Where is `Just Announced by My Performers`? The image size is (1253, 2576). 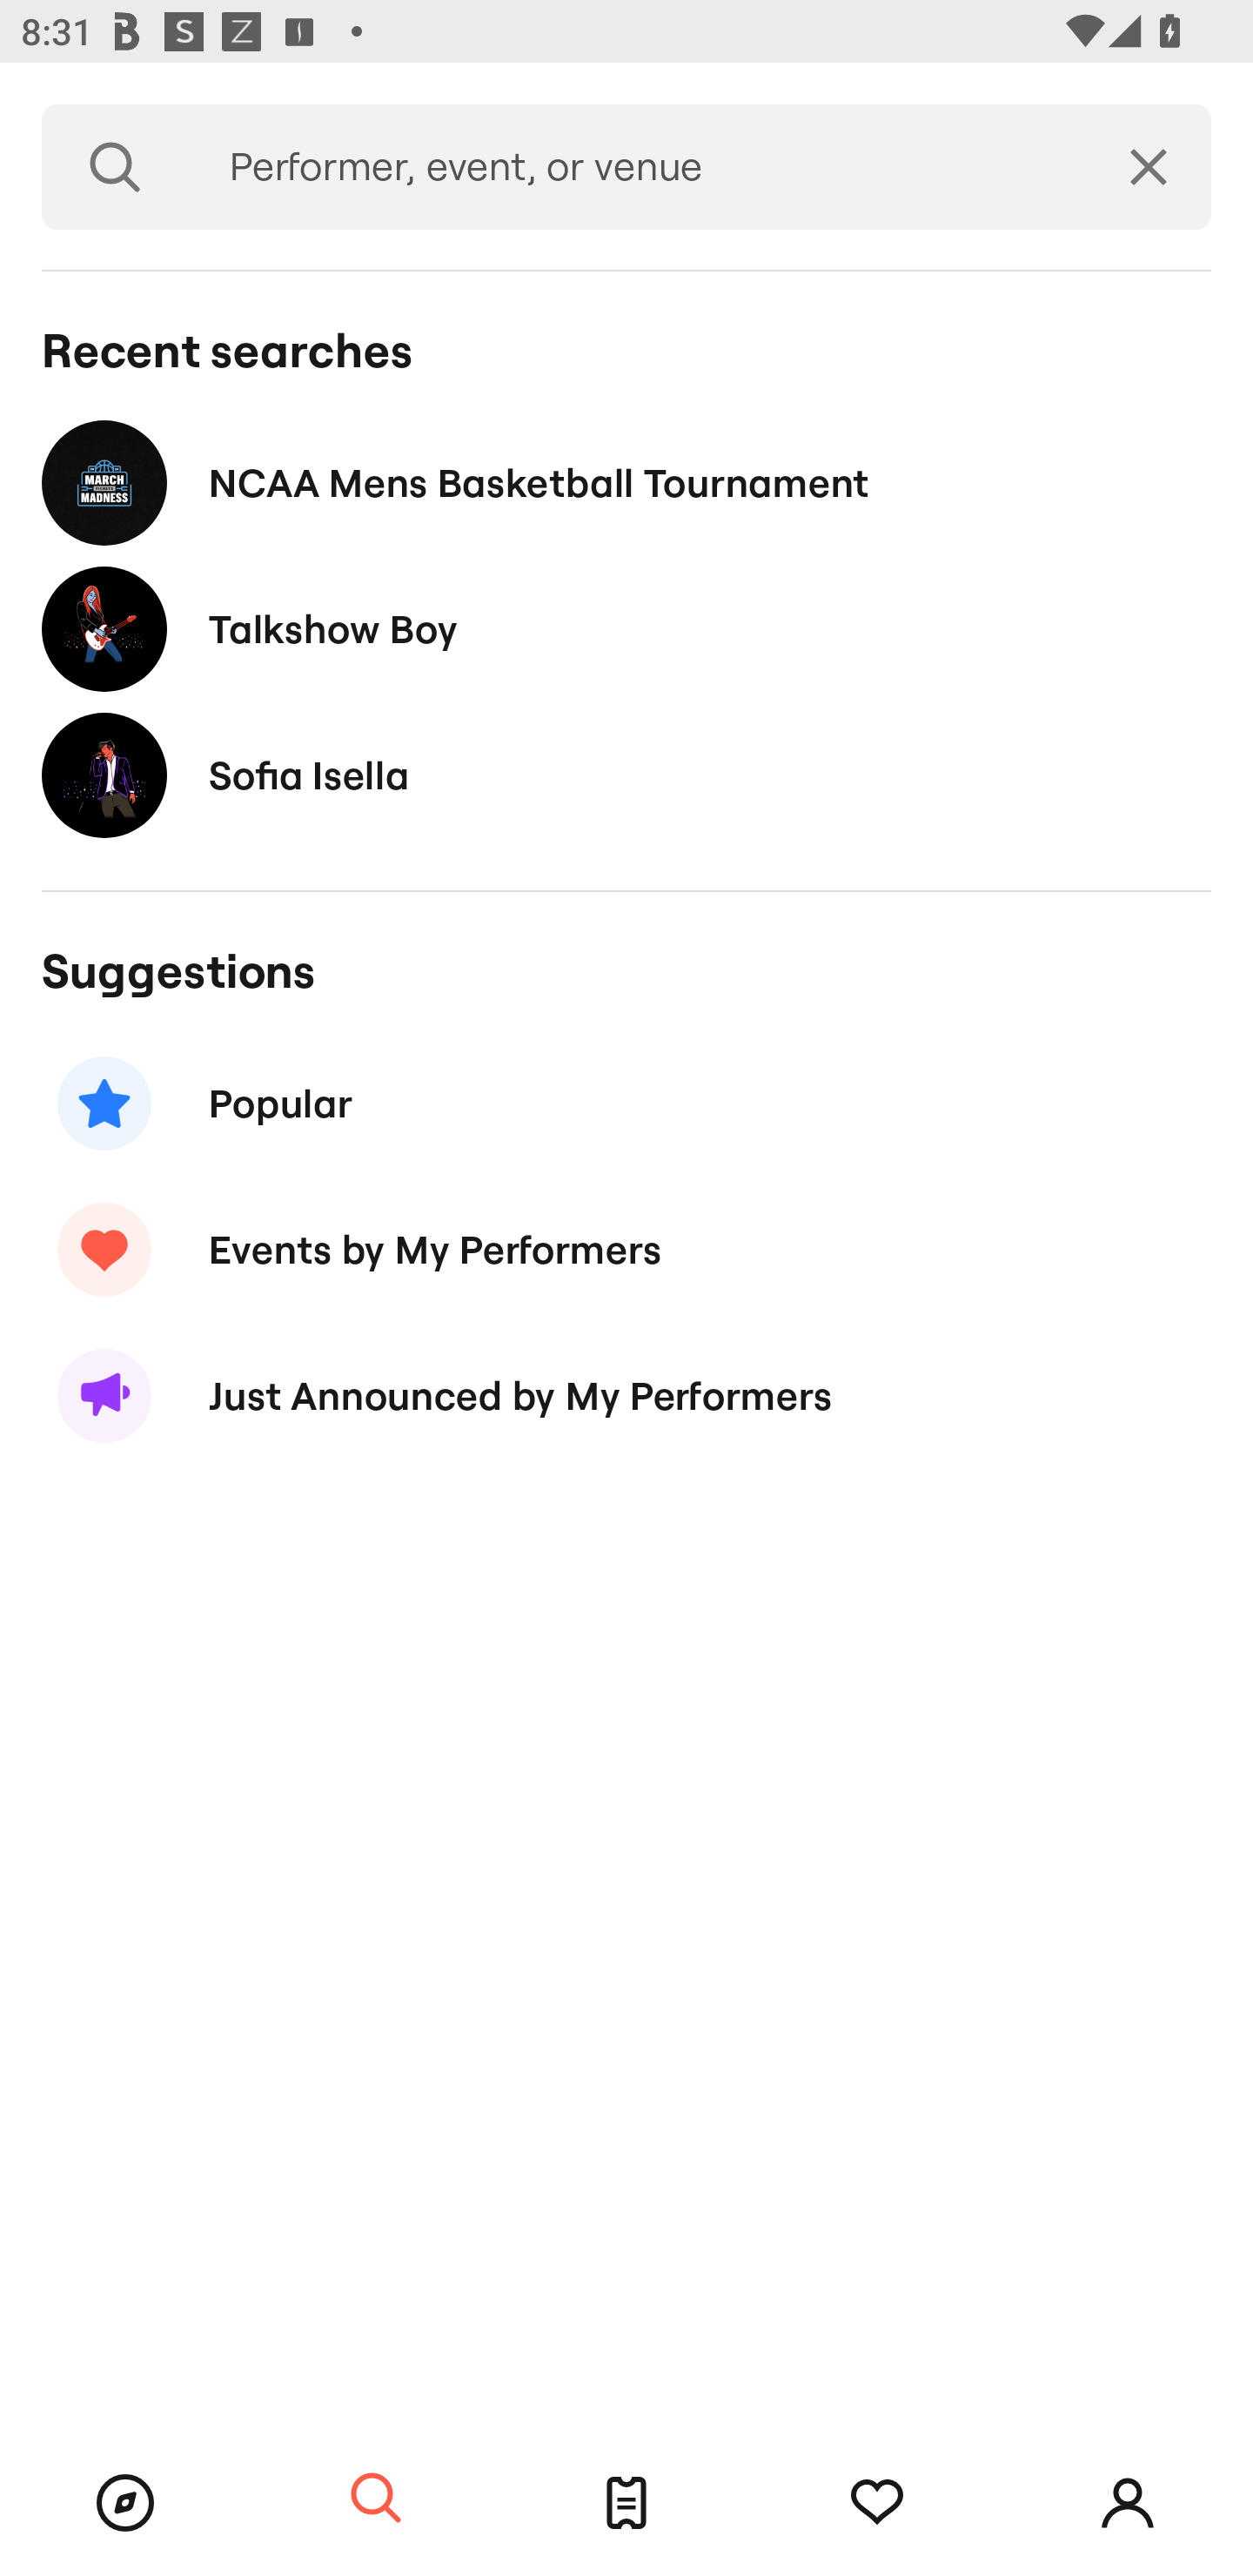 Just Announced by My Performers is located at coordinates (626, 1396).